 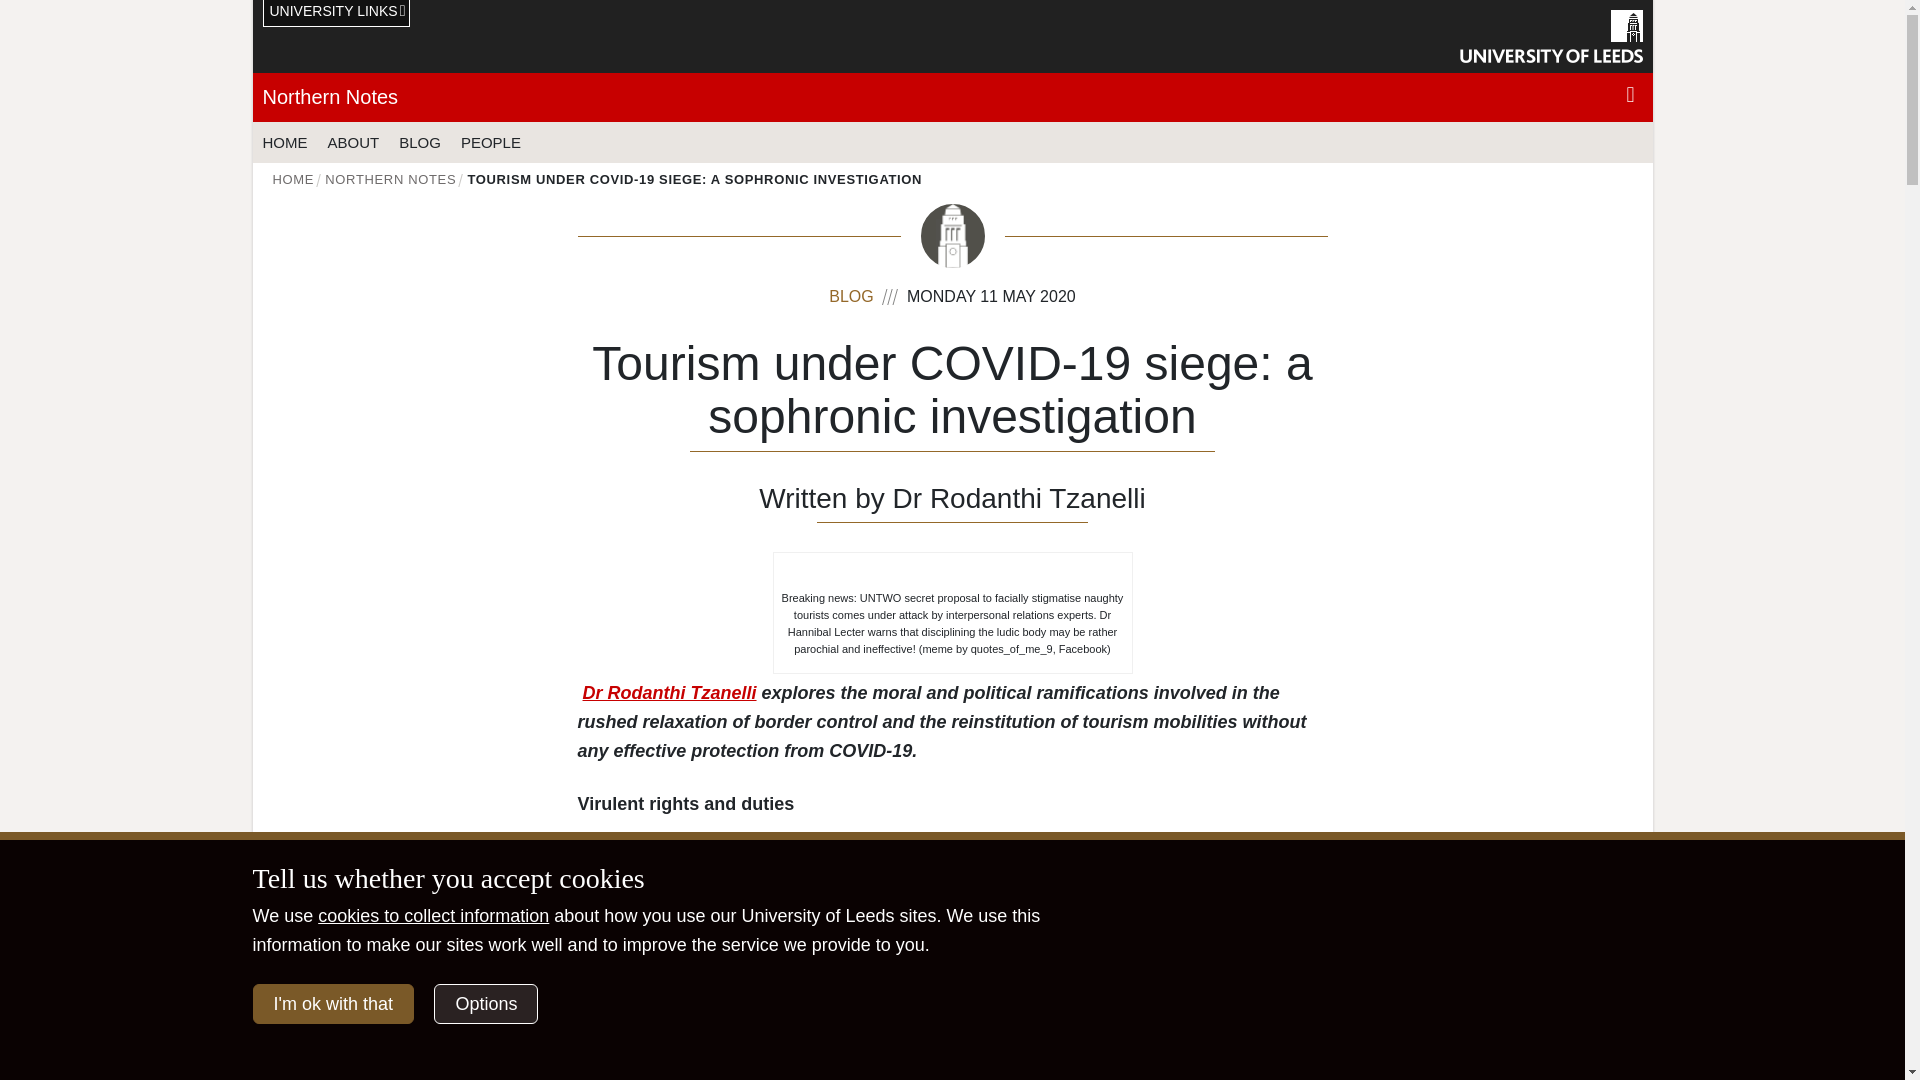 I want to click on Northern Notes, so click(x=329, y=97).